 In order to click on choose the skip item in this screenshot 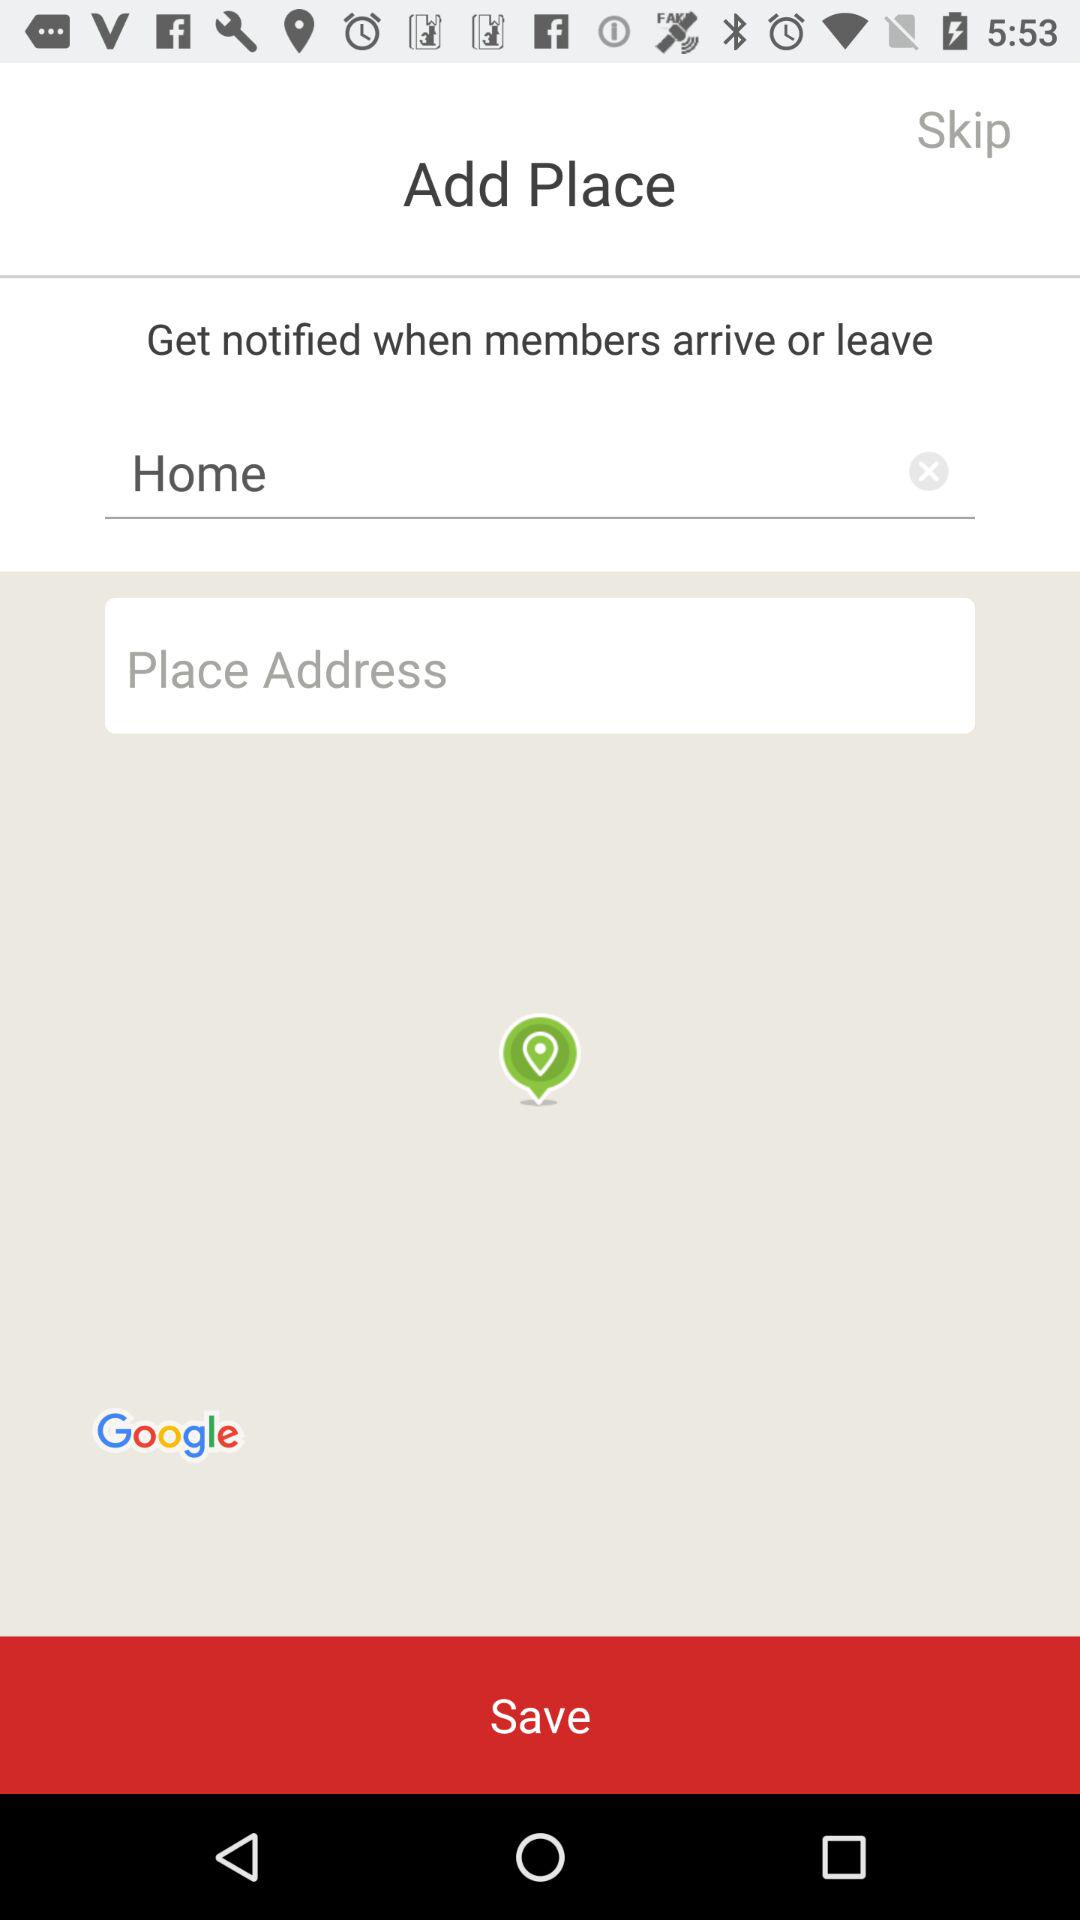, I will do `click(964, 128)`.